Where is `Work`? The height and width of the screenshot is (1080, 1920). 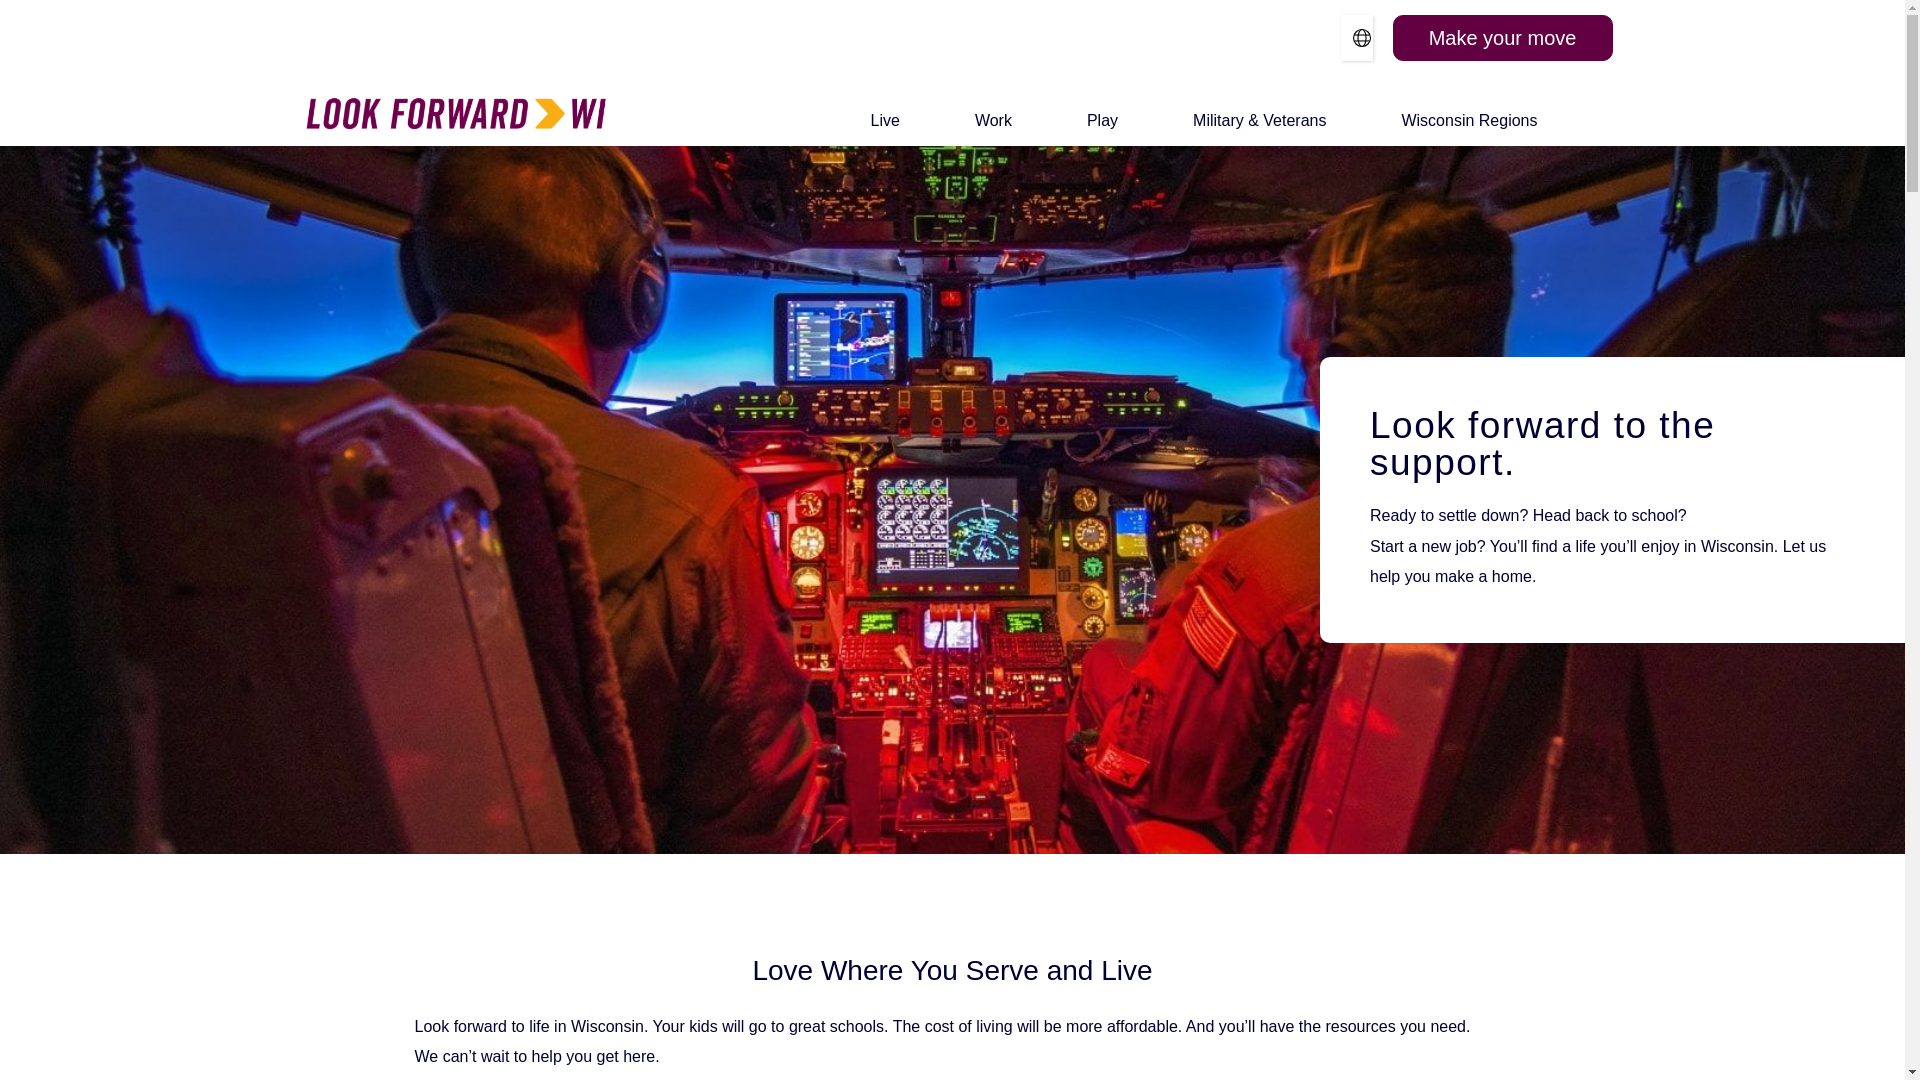 Work is located at coordinates (993, 120).